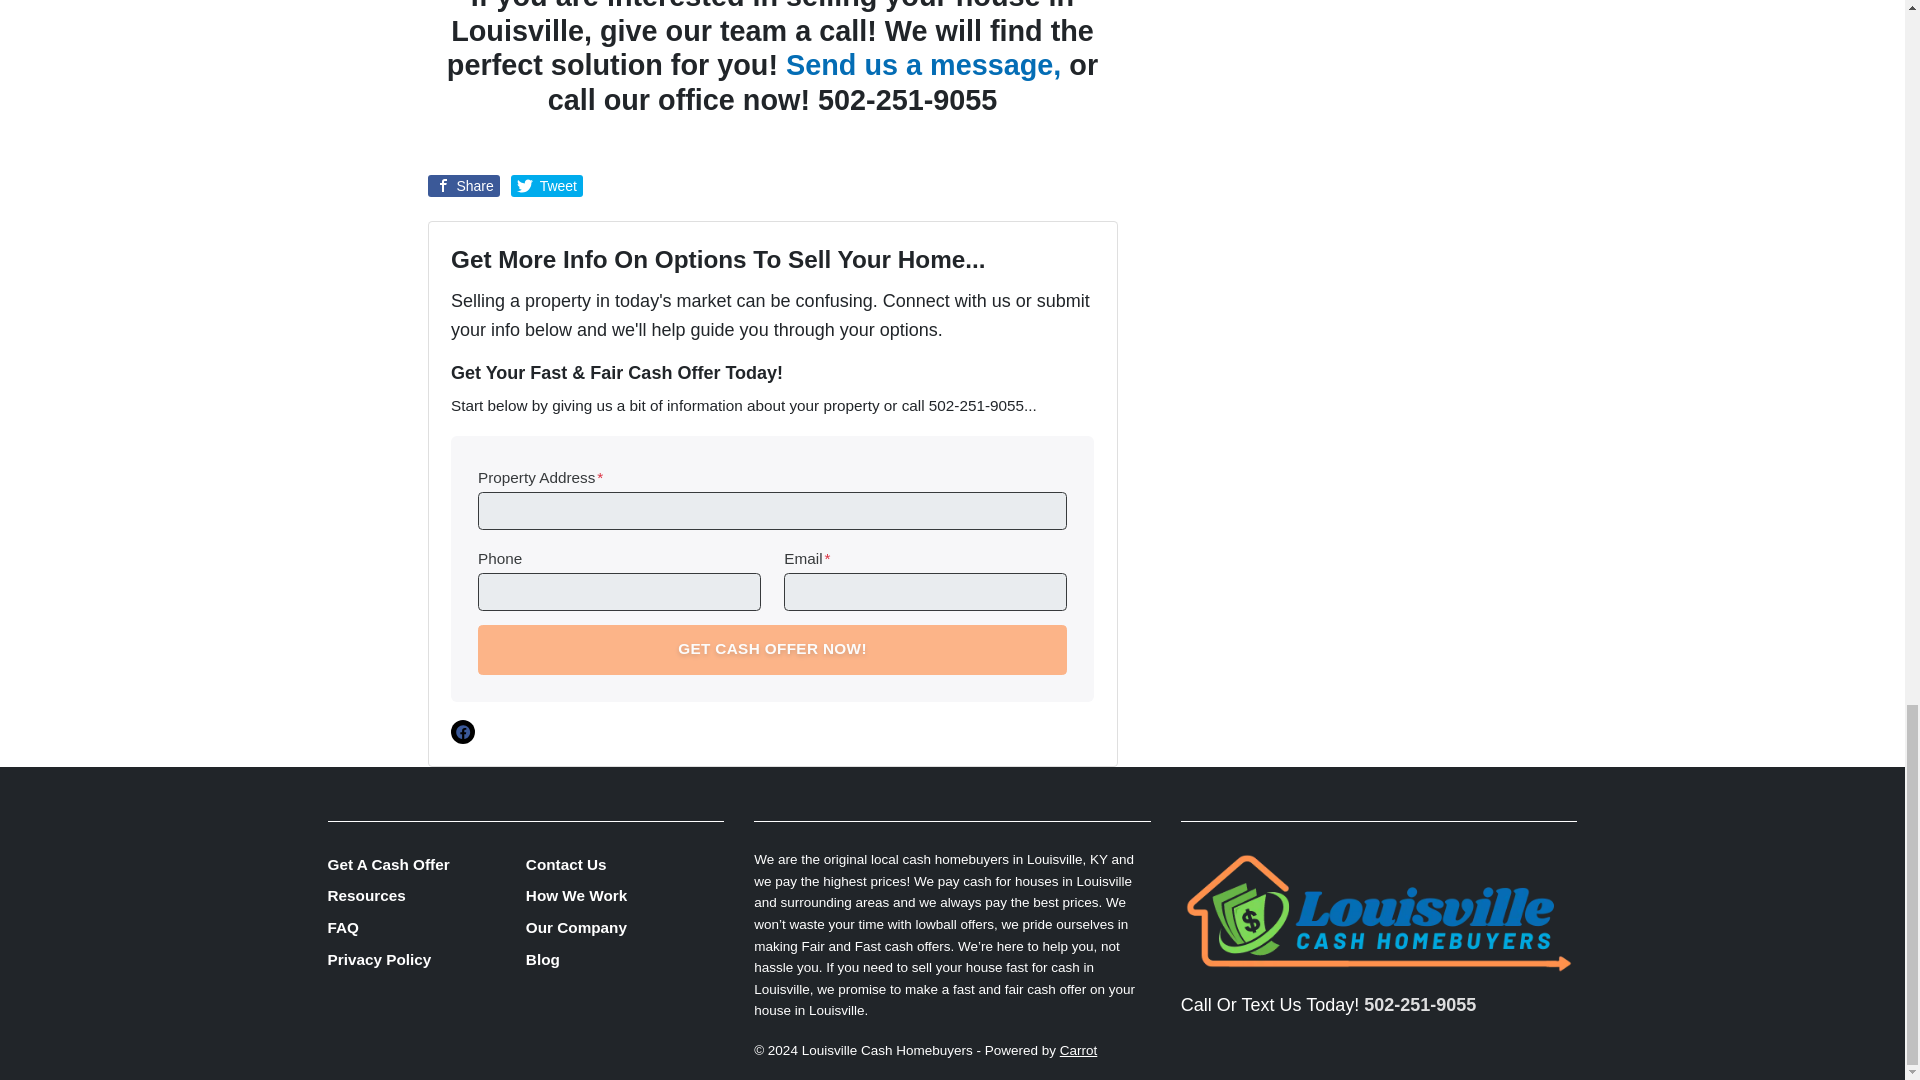 The height and width of the screenshot is (1080, 1920). I want to click on Facebook, so click(462, 732).